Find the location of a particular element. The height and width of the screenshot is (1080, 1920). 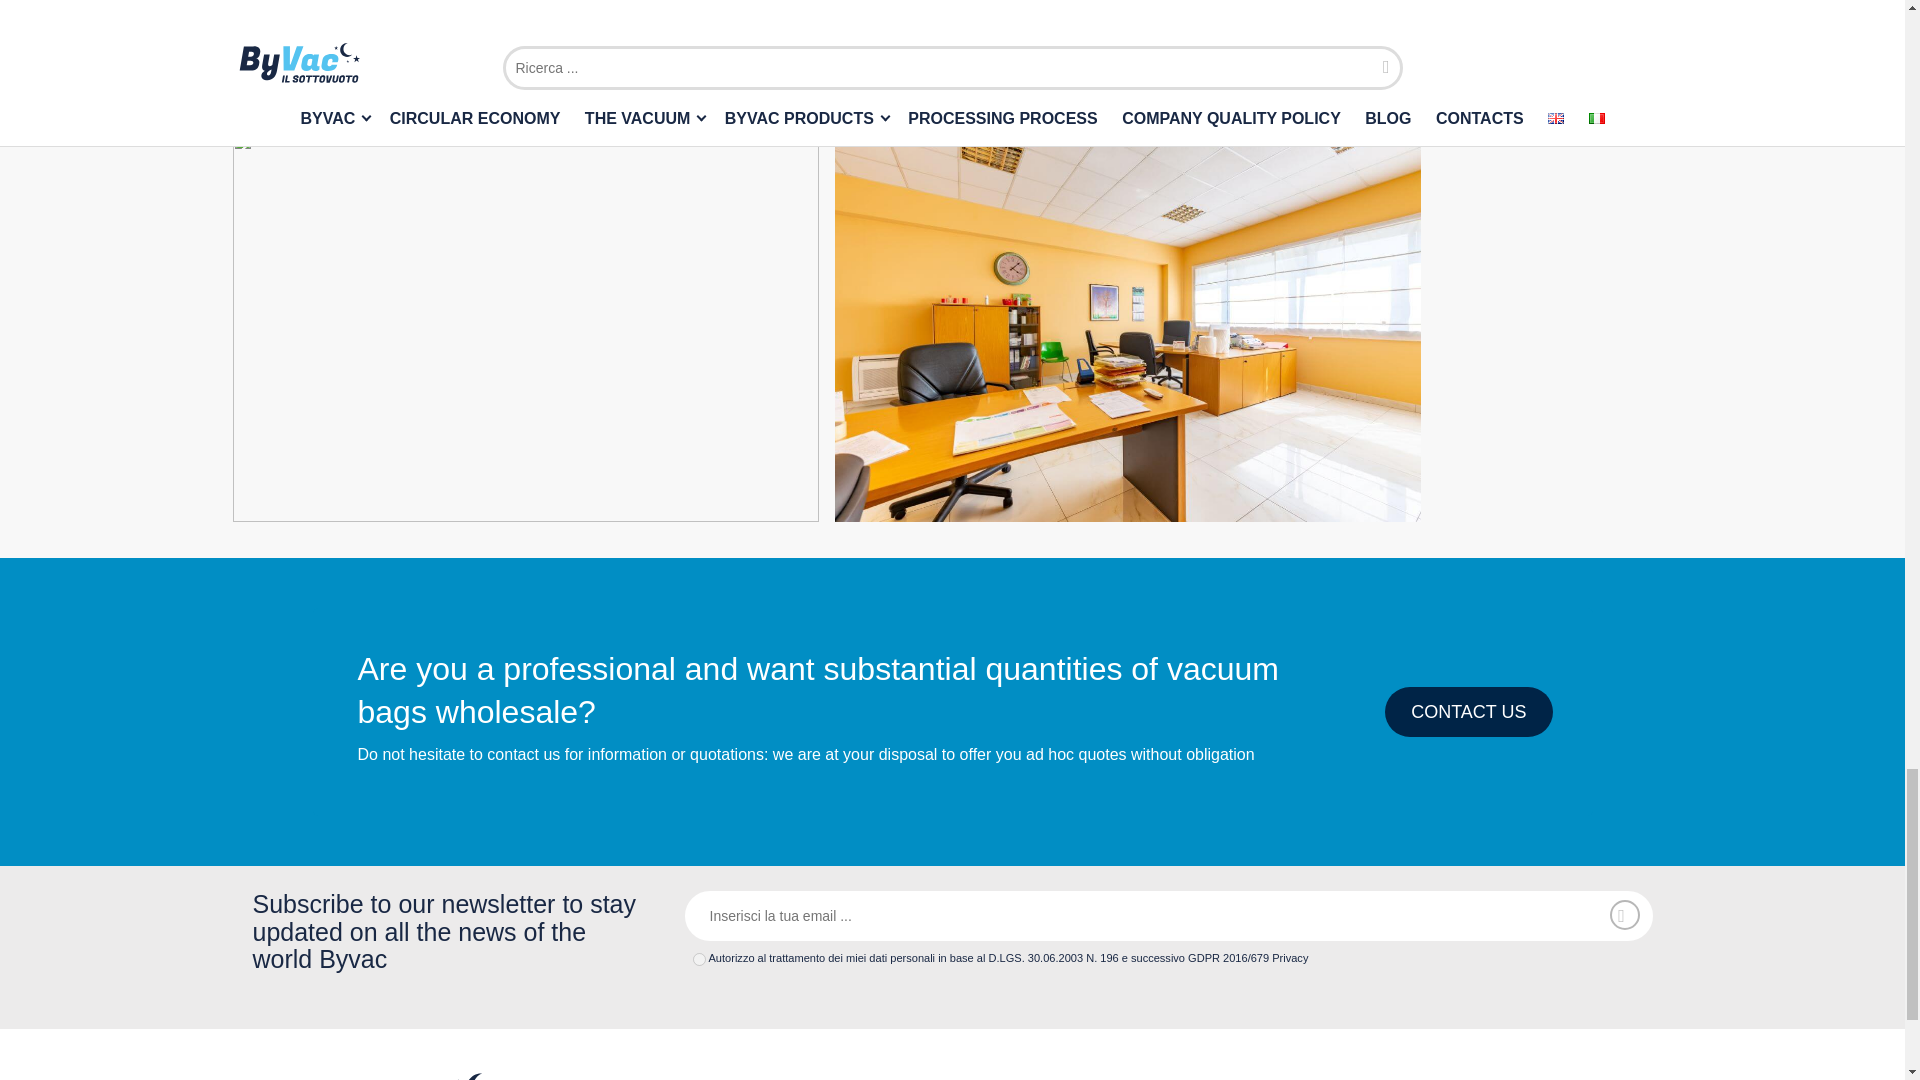

CONTACT US is located at coordinates (1468, 711).